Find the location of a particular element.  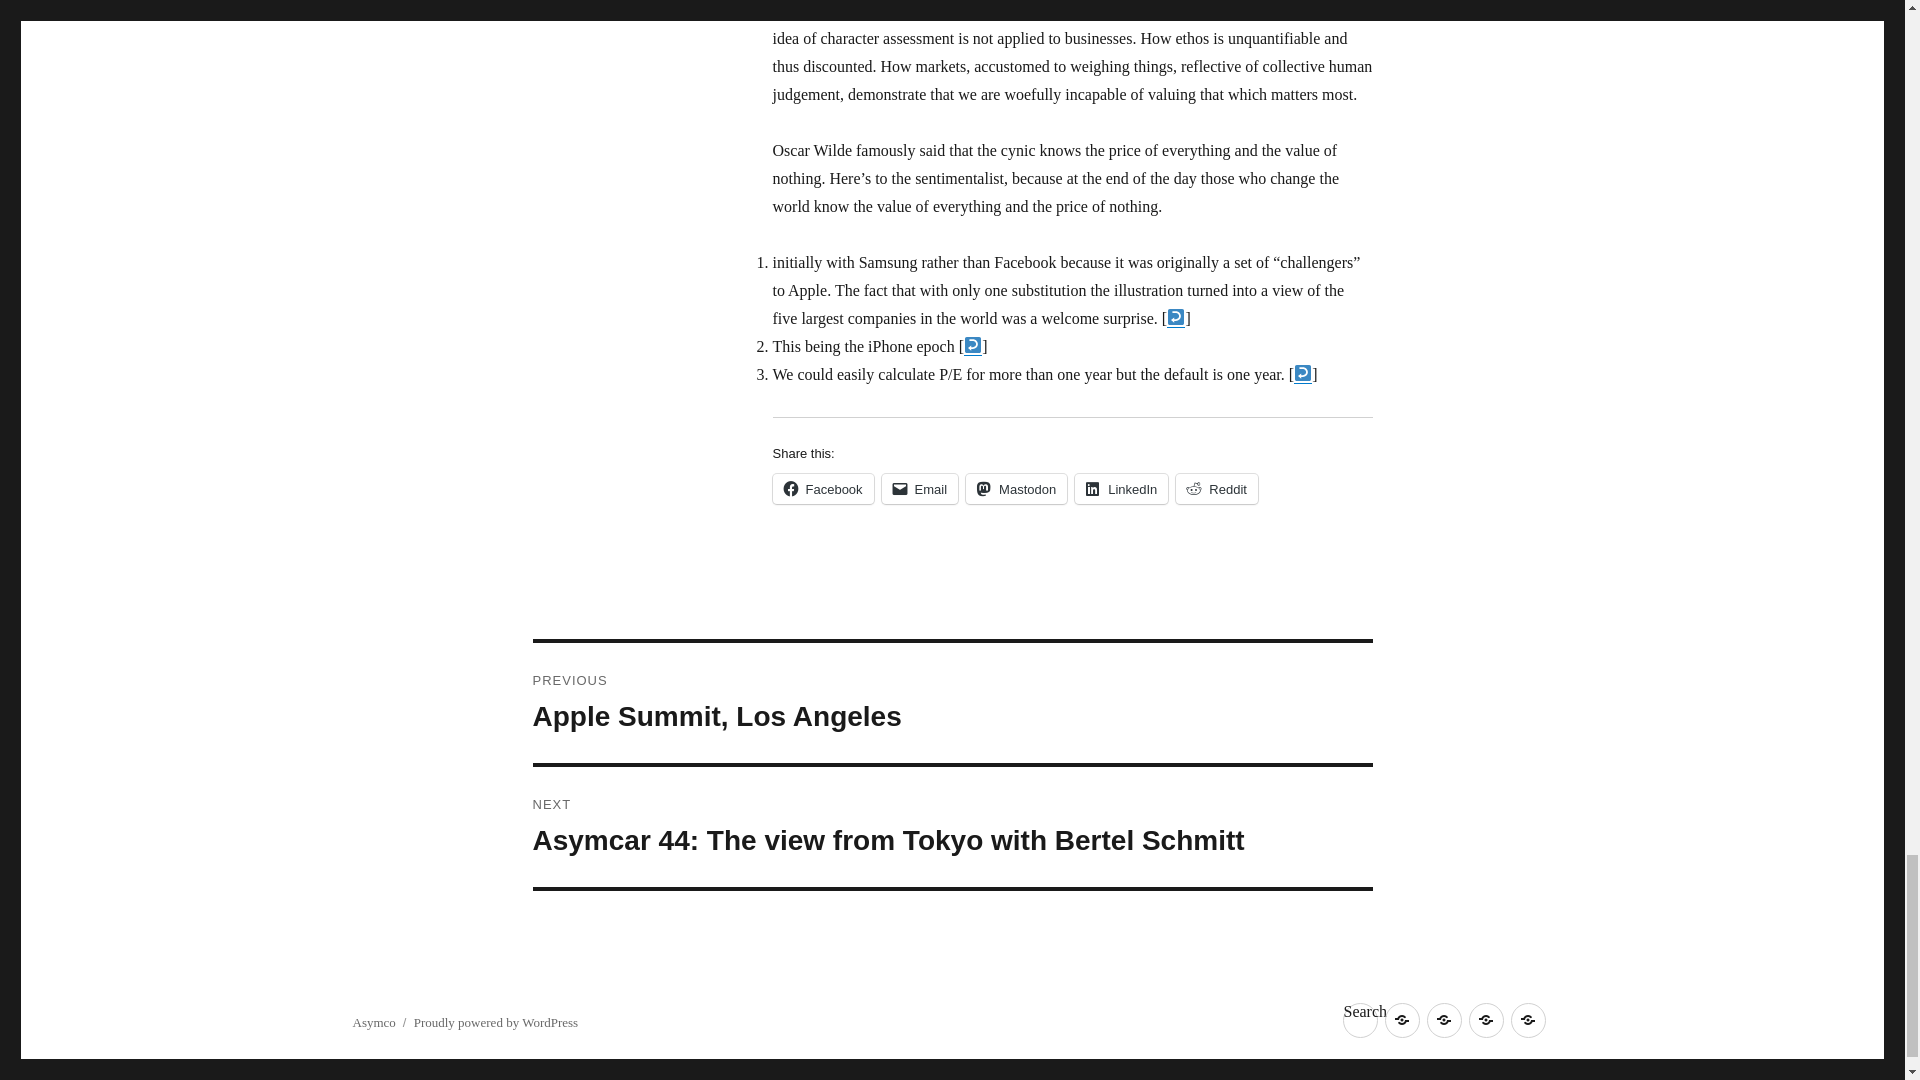

Click to email a link to a friend is located at coordinates (1216, 489).